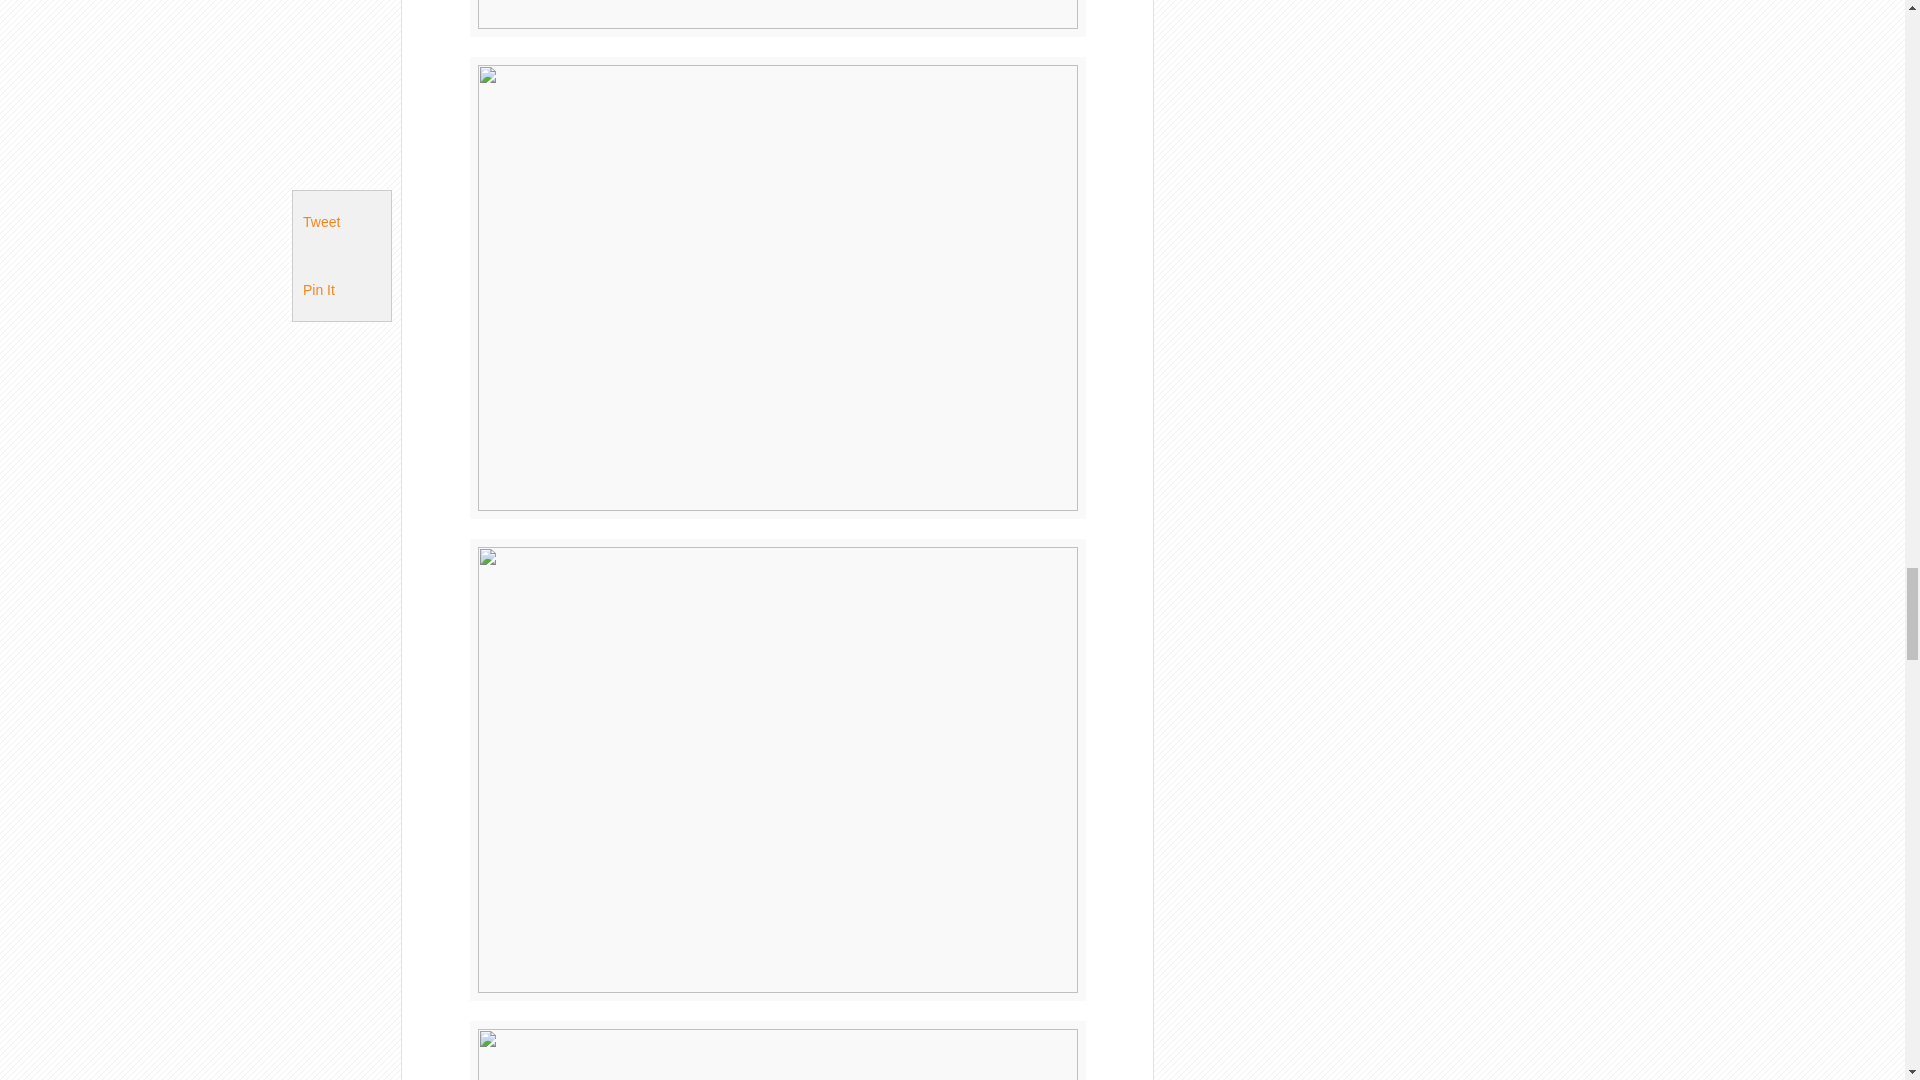 This screenshot has height=1080, width=1920. I want to click on animal-13, so click(778, 18).